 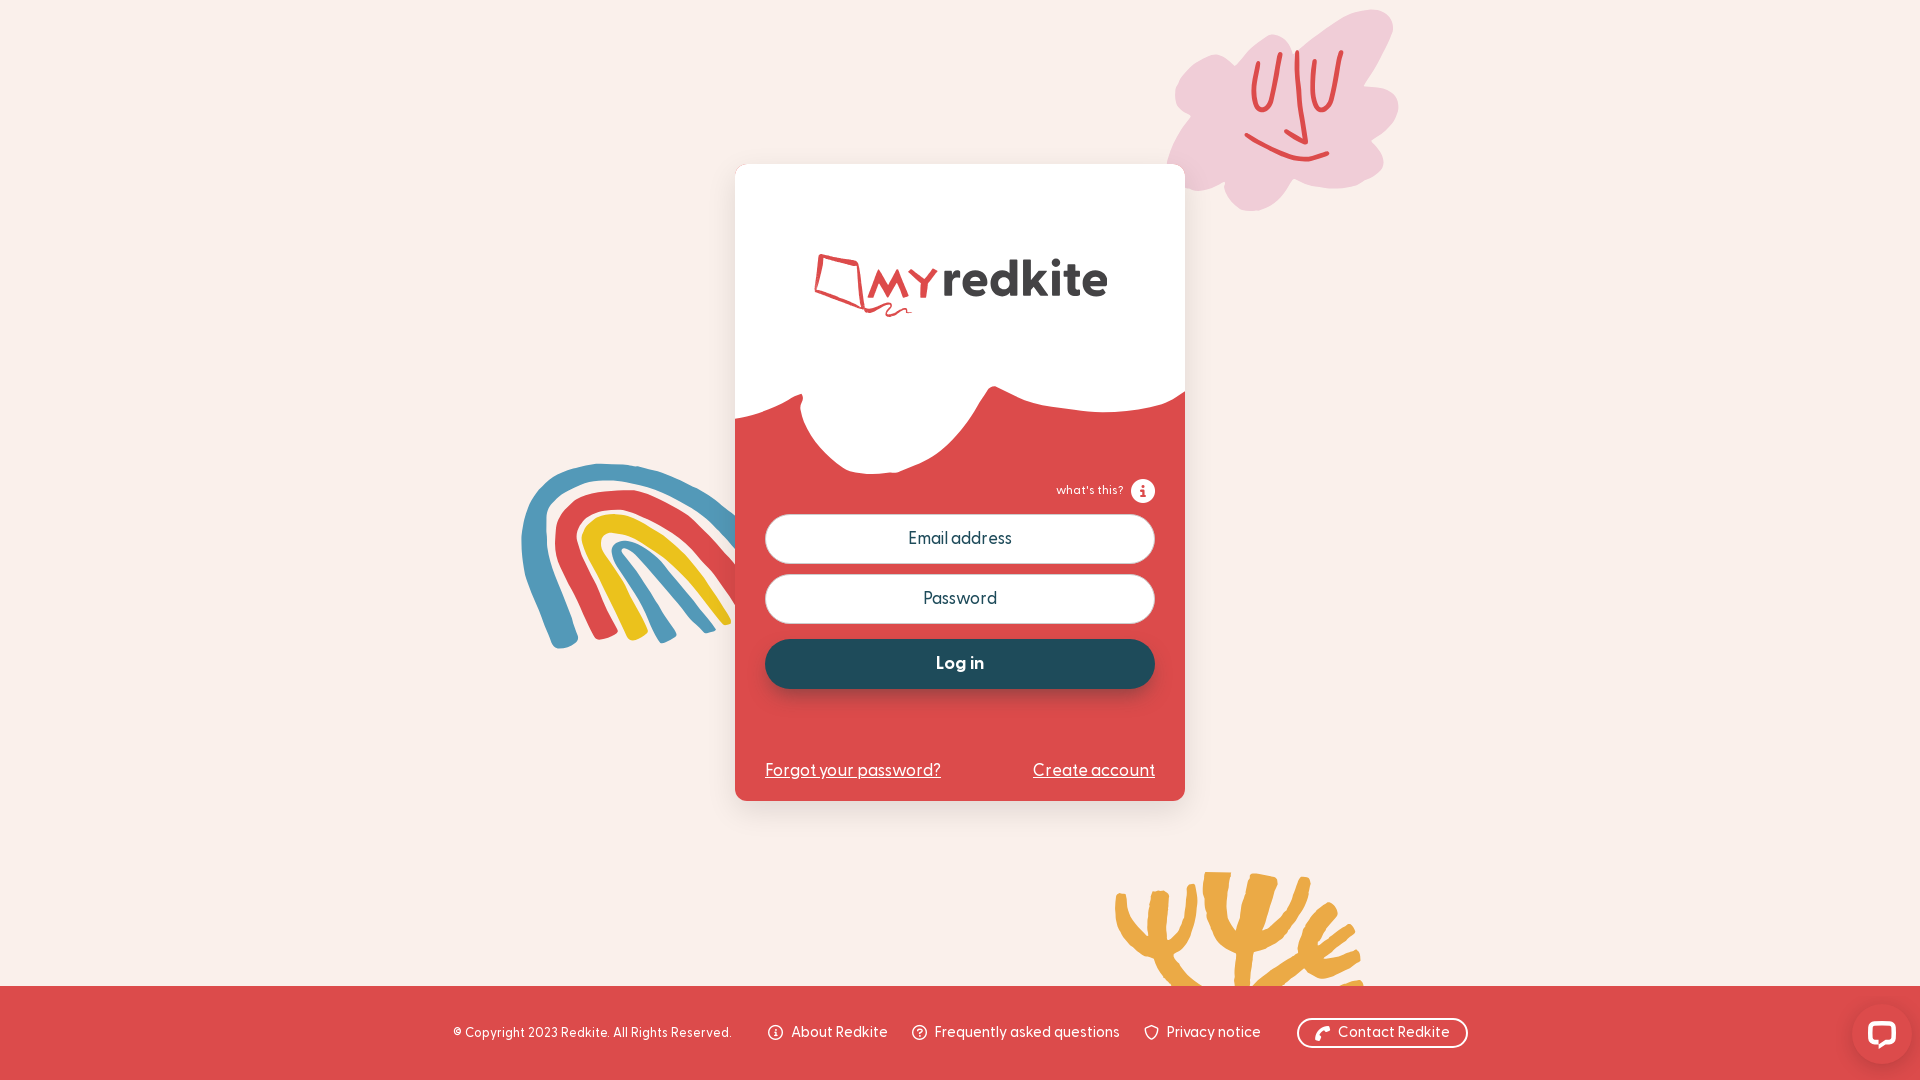 What do you see at coordinates (1382, 1032) in the screenshot?
I see `Contact Redkite` at bounding box center [1382, 1032].